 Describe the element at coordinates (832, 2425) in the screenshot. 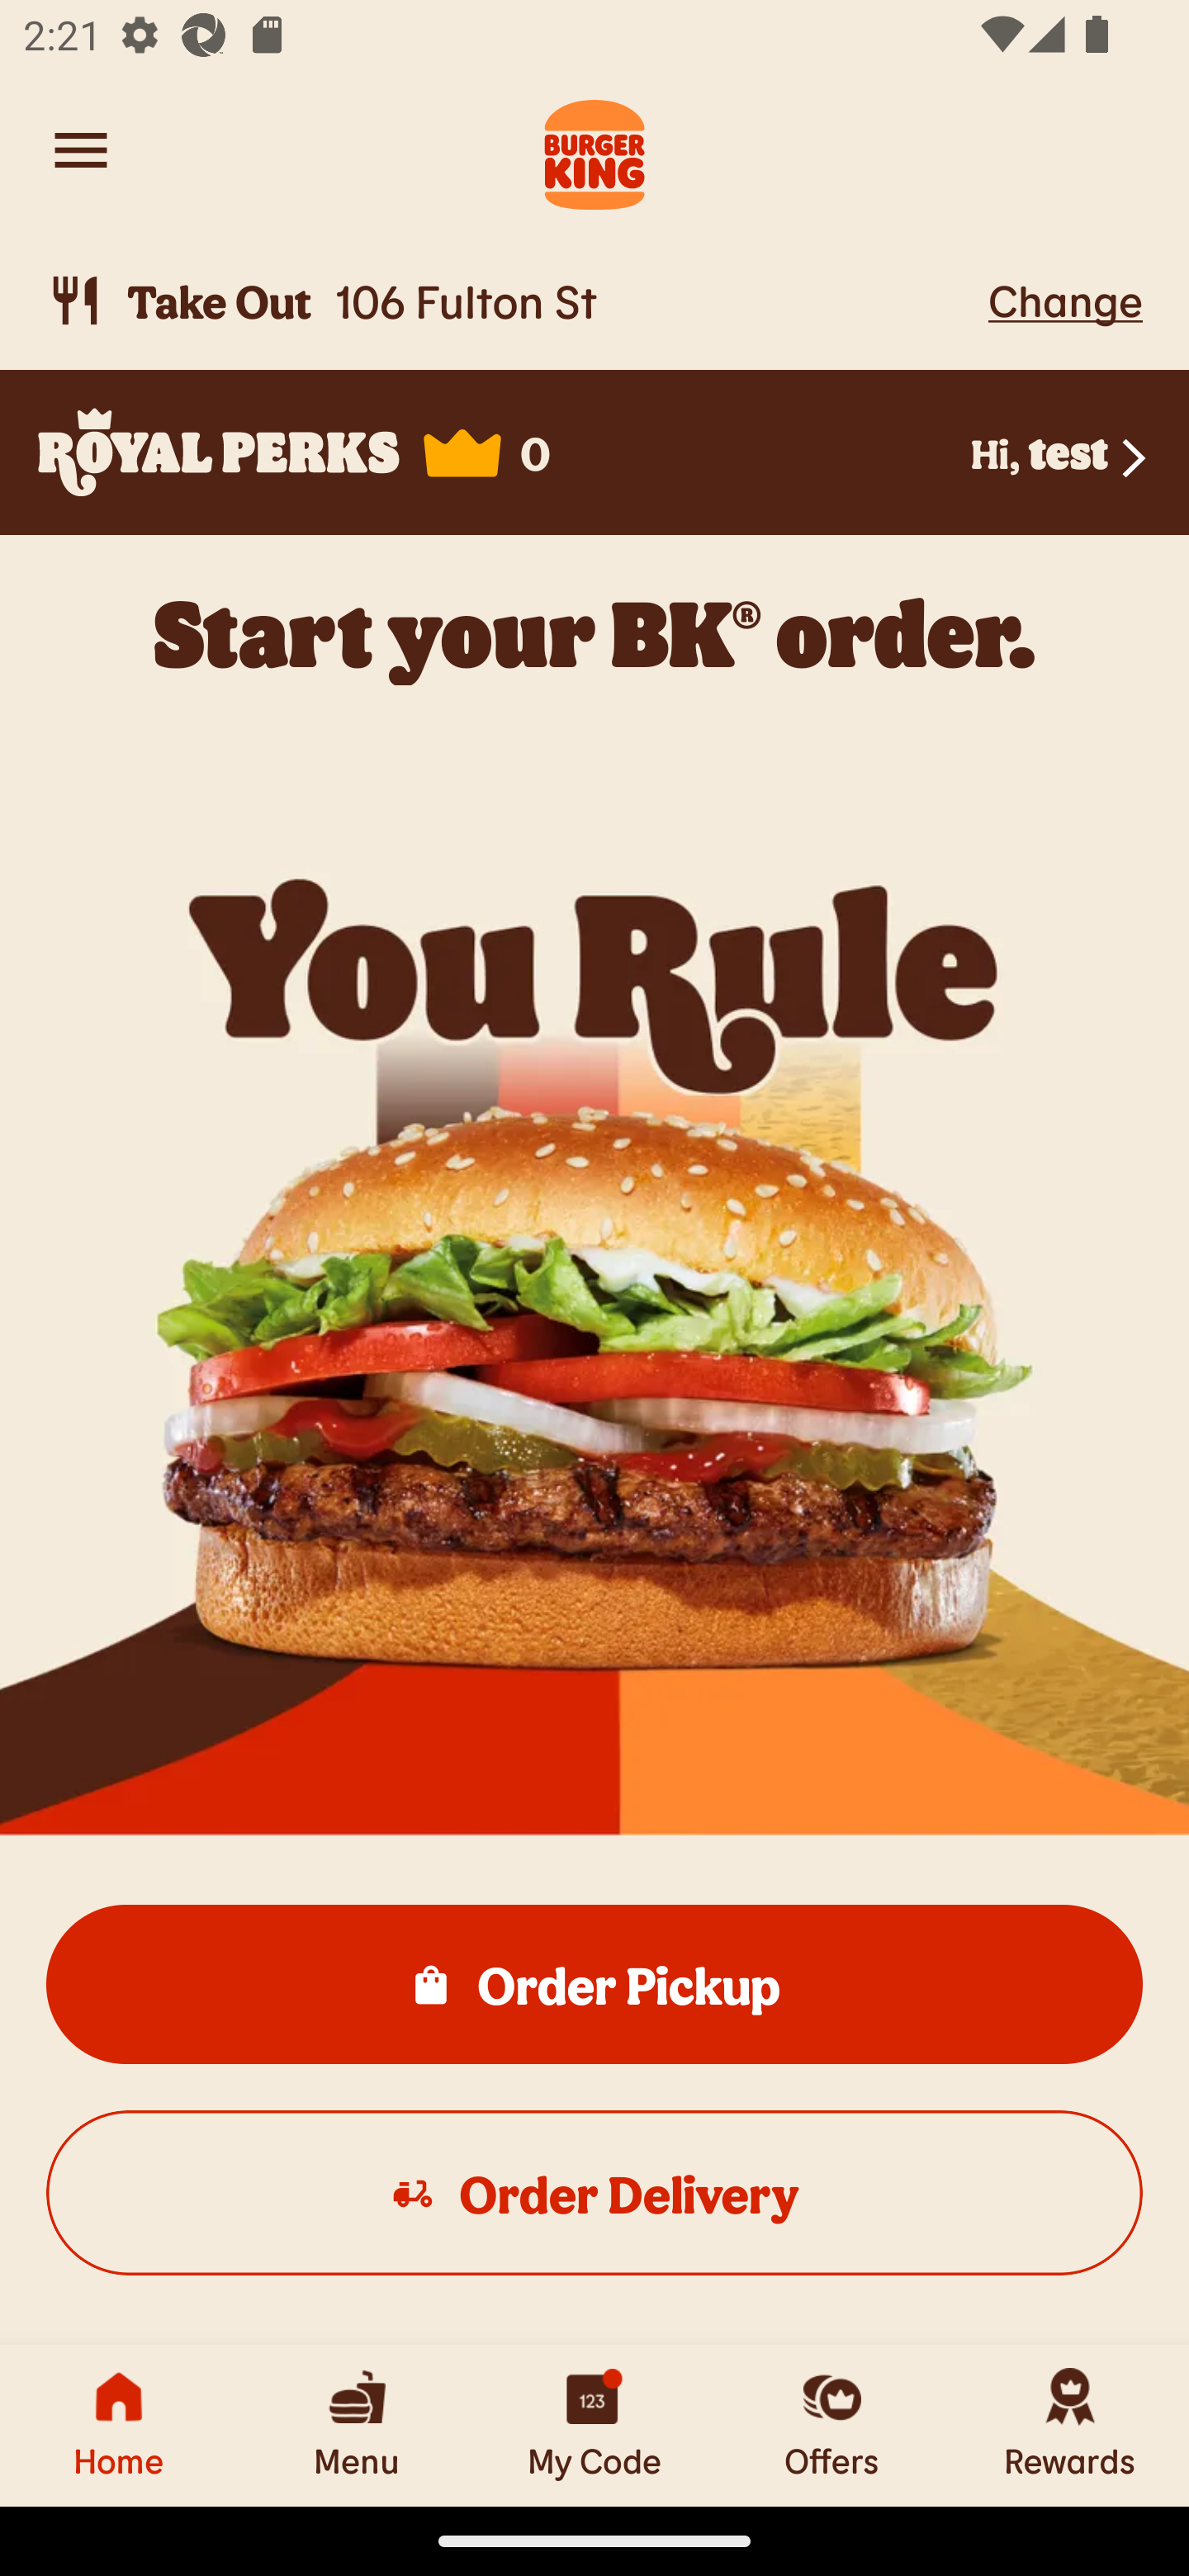

I see `Offers` at that location.